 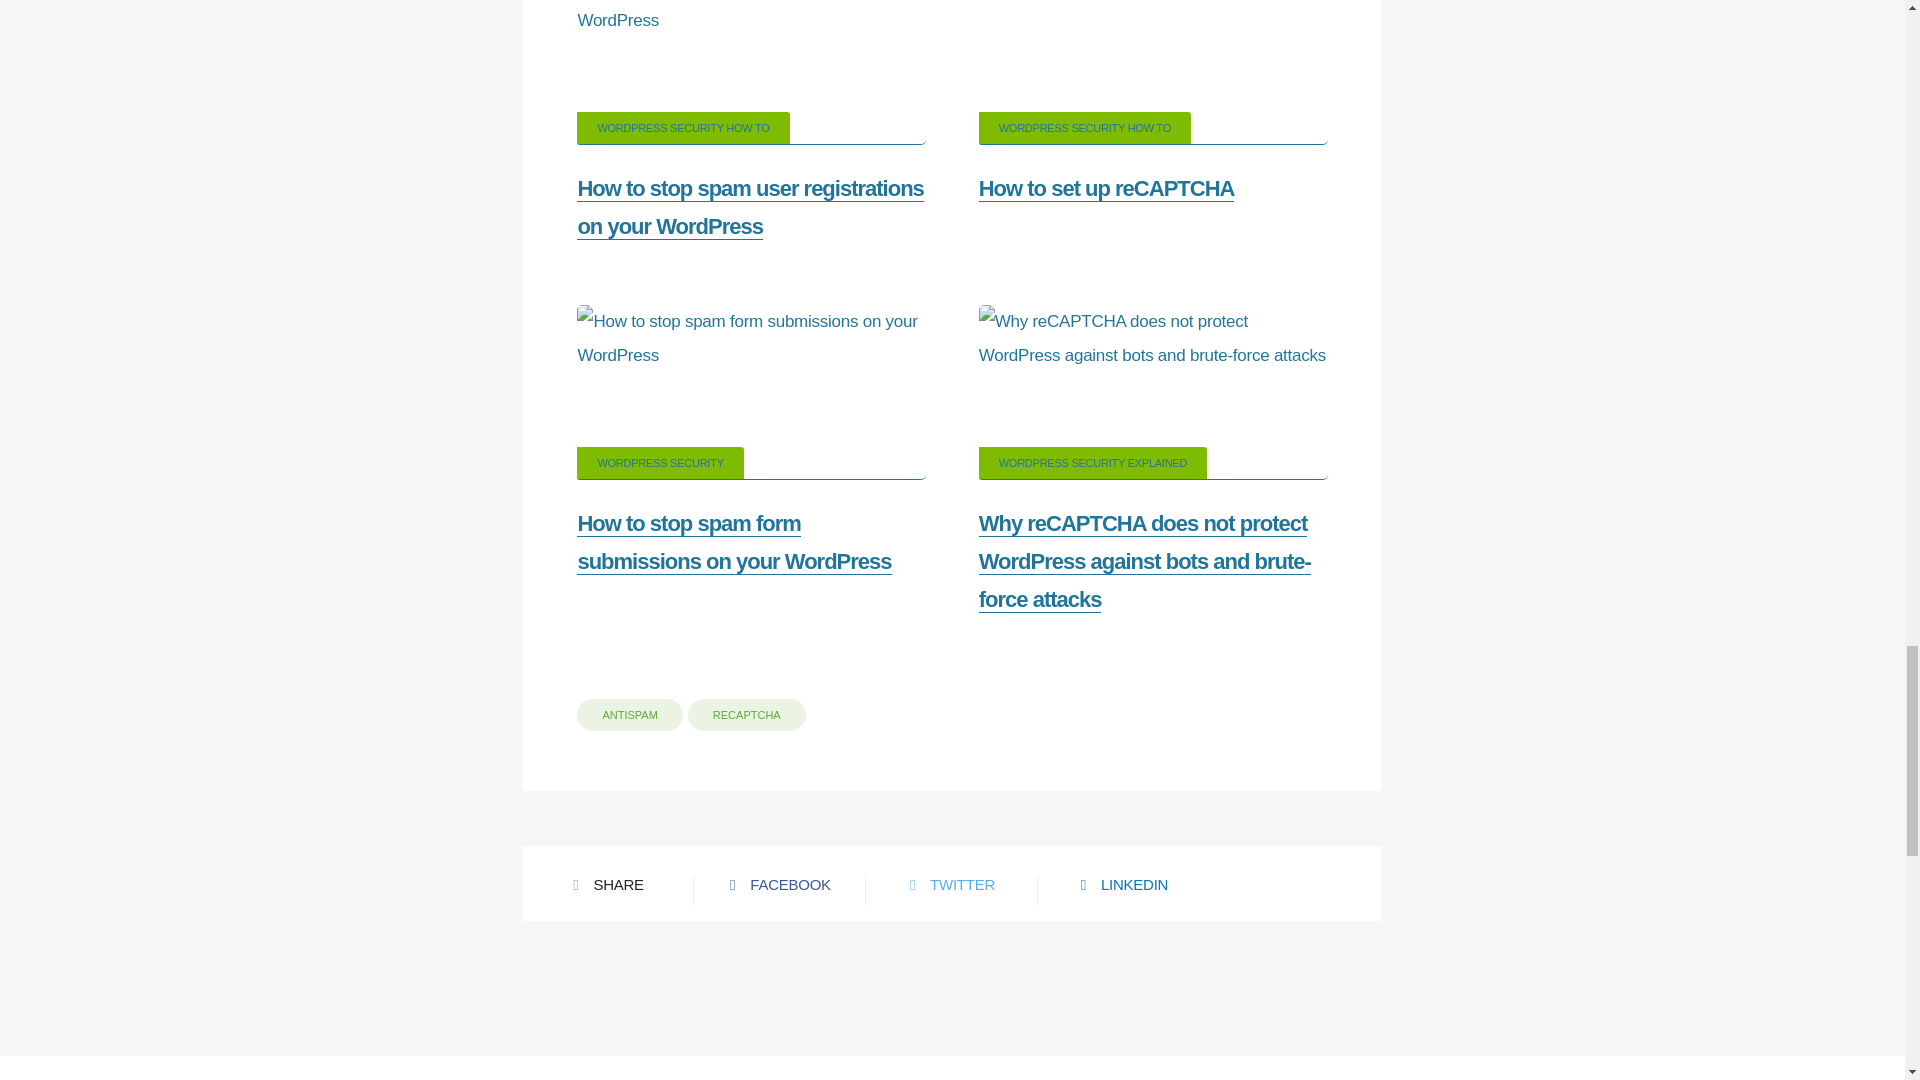 What do you see at coordinates (683, 128) in the screenshot?
I see `WORDPRESS SECURITY HOW TO` at bounding box center [683, 128].